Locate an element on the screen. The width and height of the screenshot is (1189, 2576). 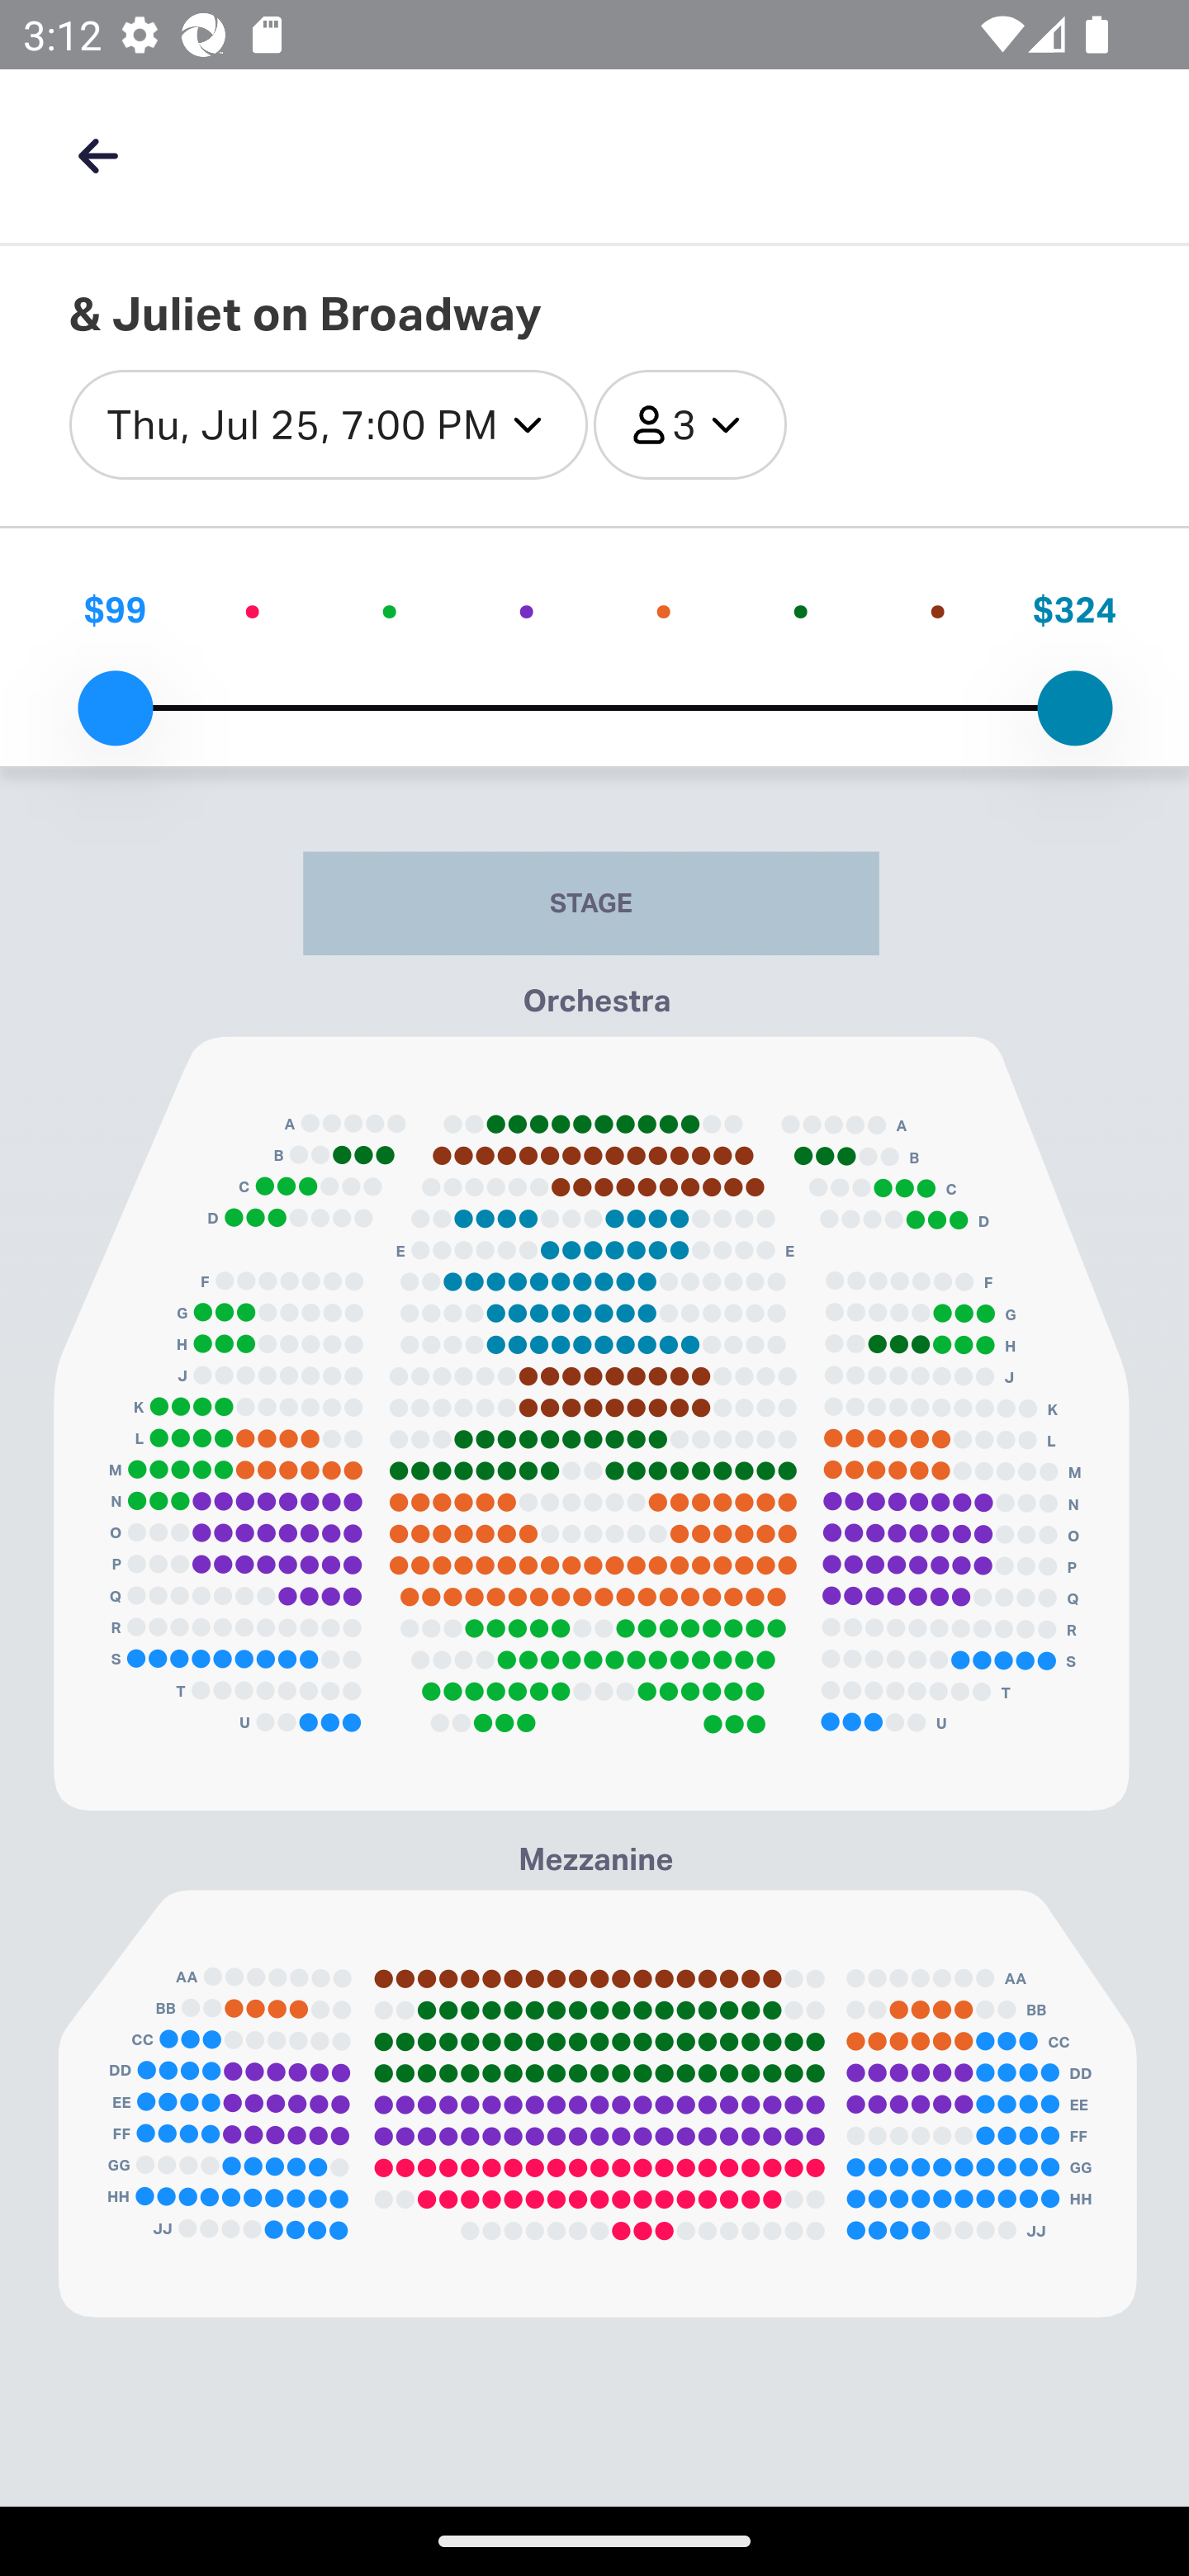
• is located at coordinates (802, 609).